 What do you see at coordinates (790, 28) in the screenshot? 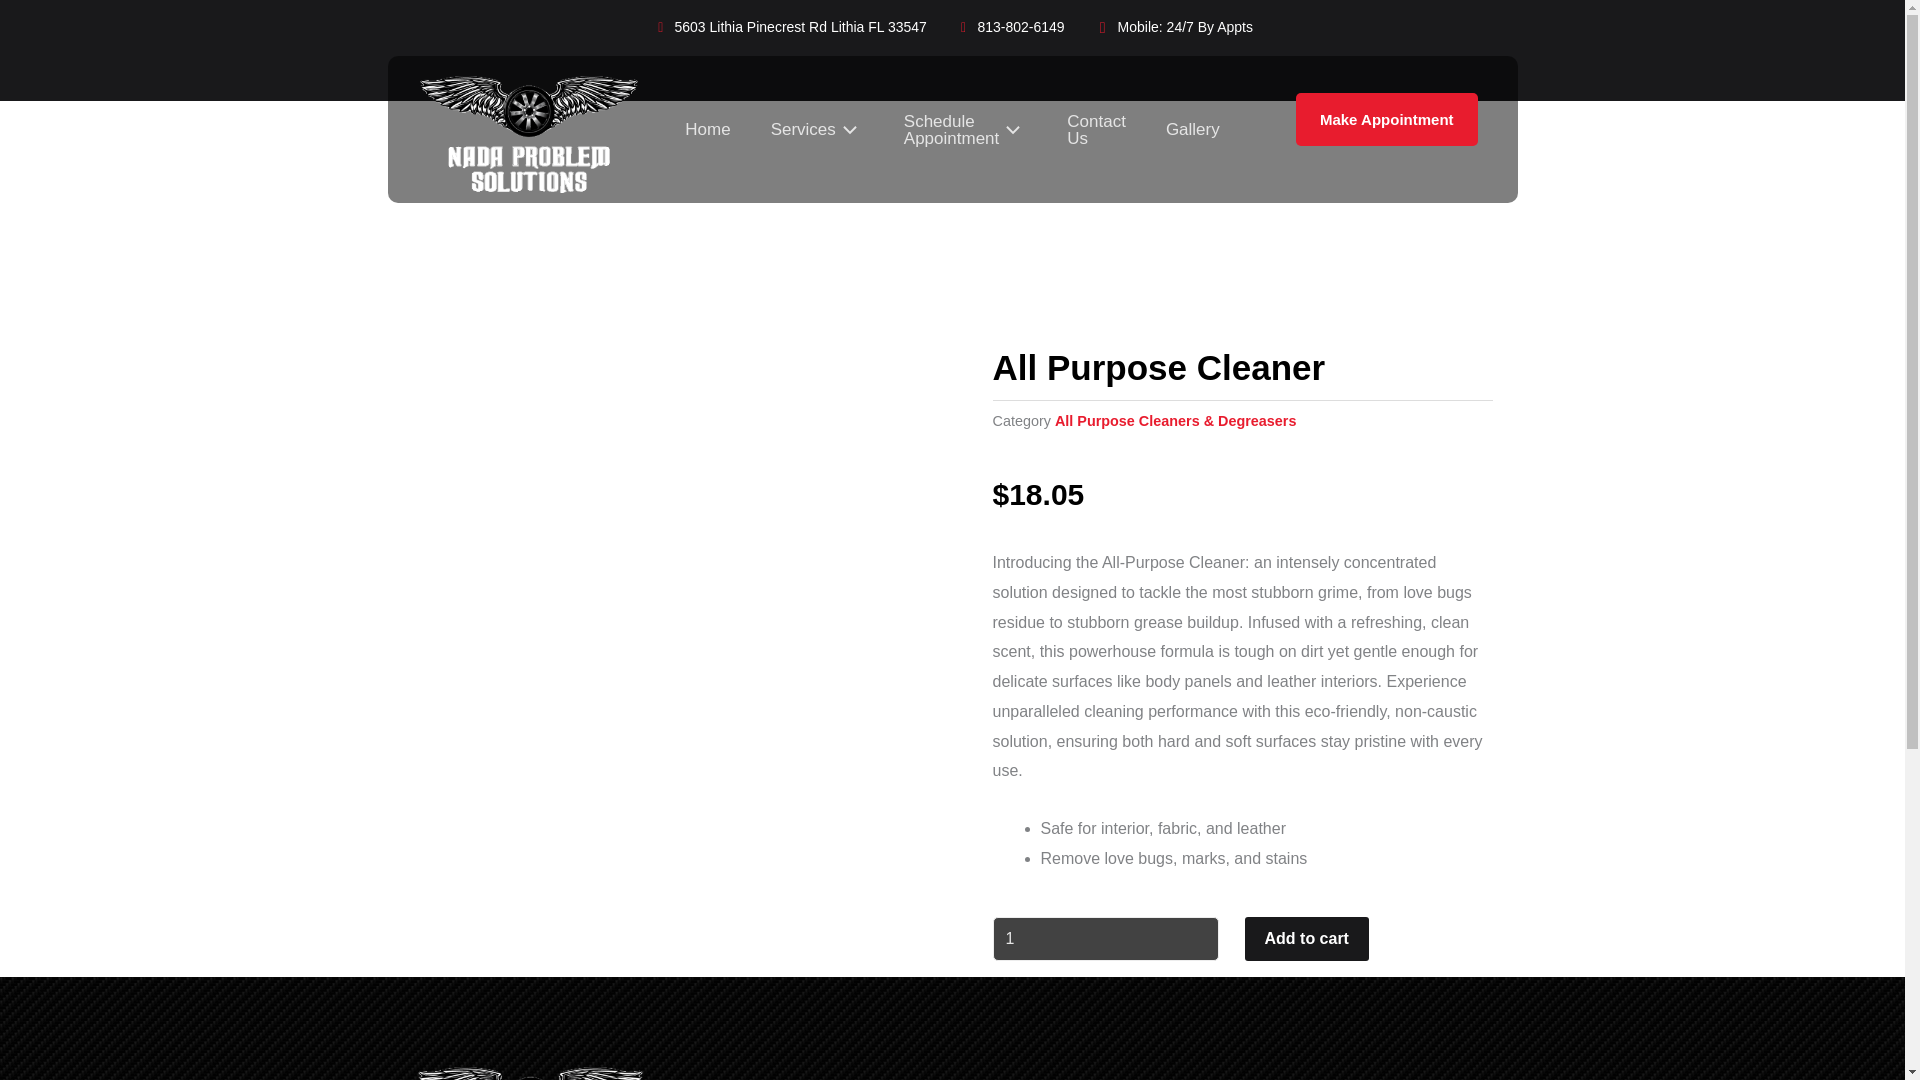
I see `5603 Lithia Pinecrest Rd Lithia FL 33547` at bounding box center [790, 28].